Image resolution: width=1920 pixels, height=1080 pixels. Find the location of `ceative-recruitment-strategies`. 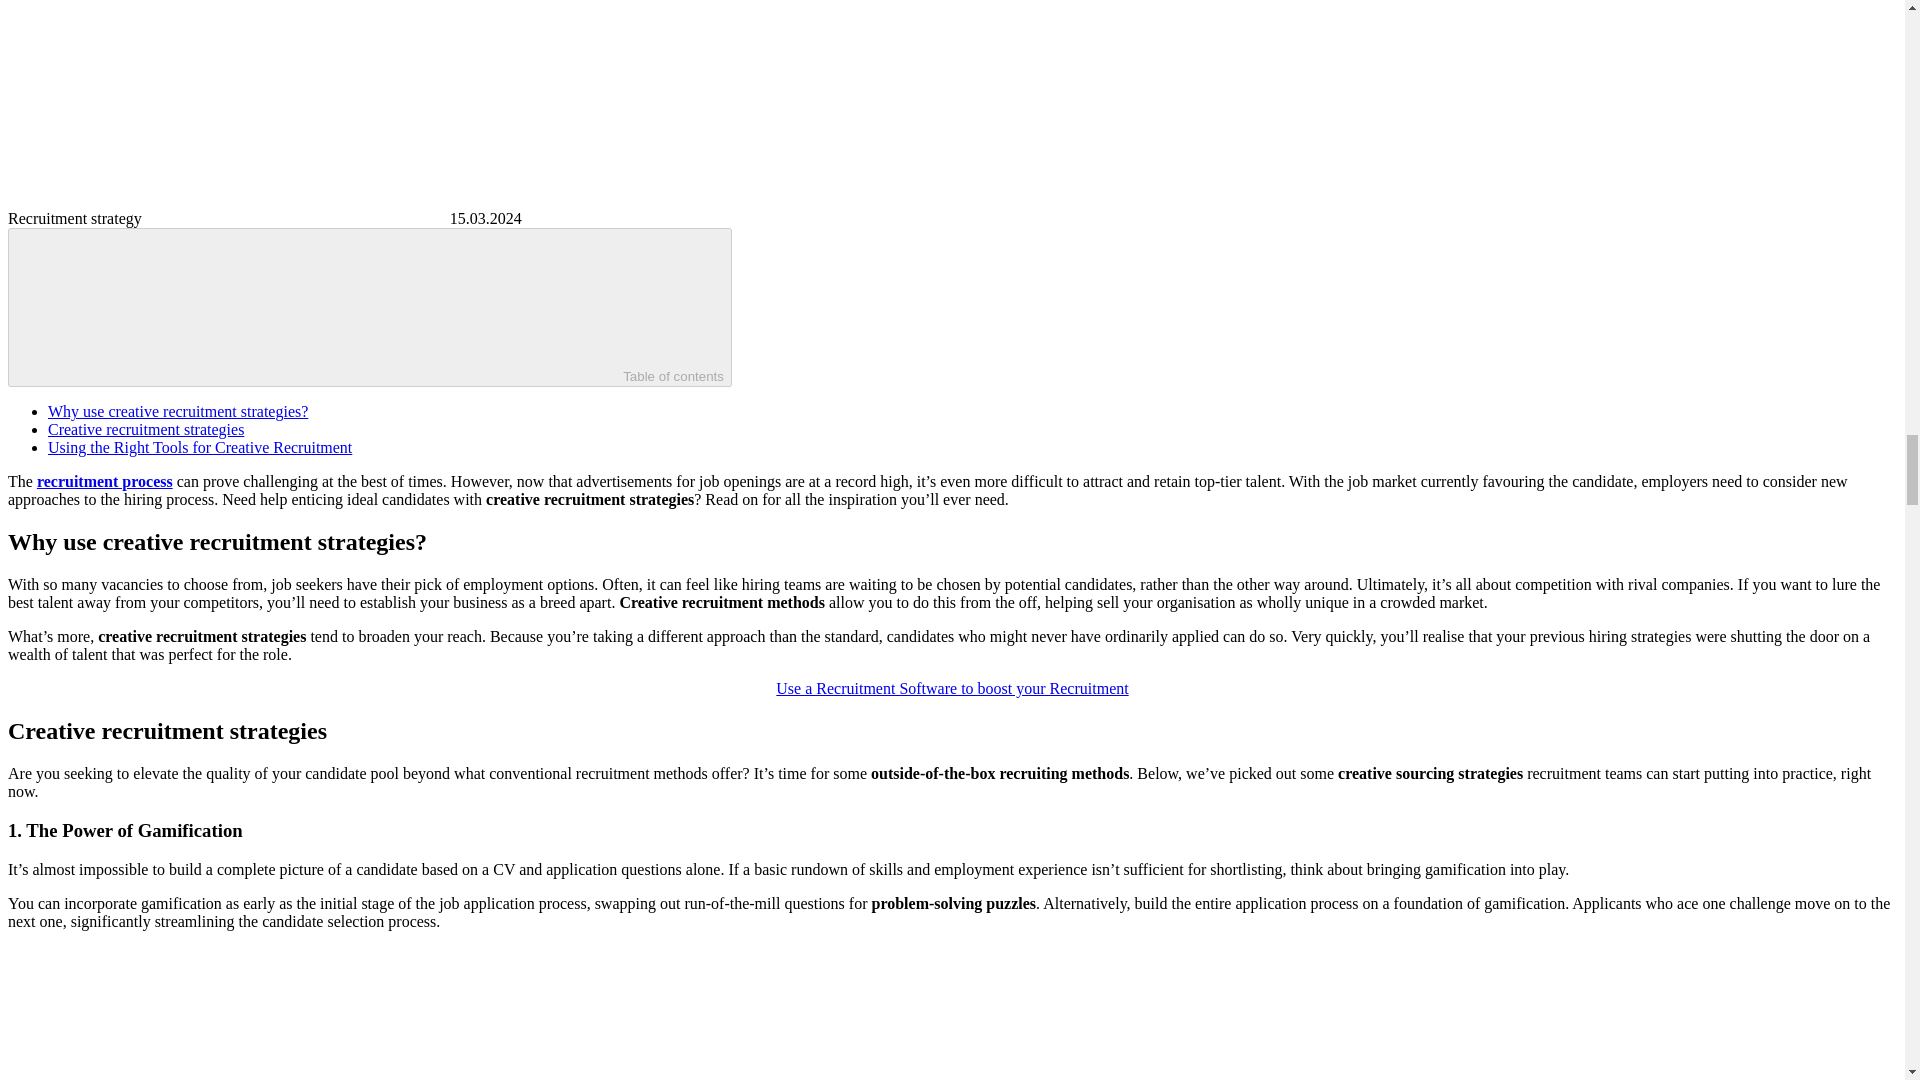

ceative-recruitment-strategies is located at coordinates (952, 28).